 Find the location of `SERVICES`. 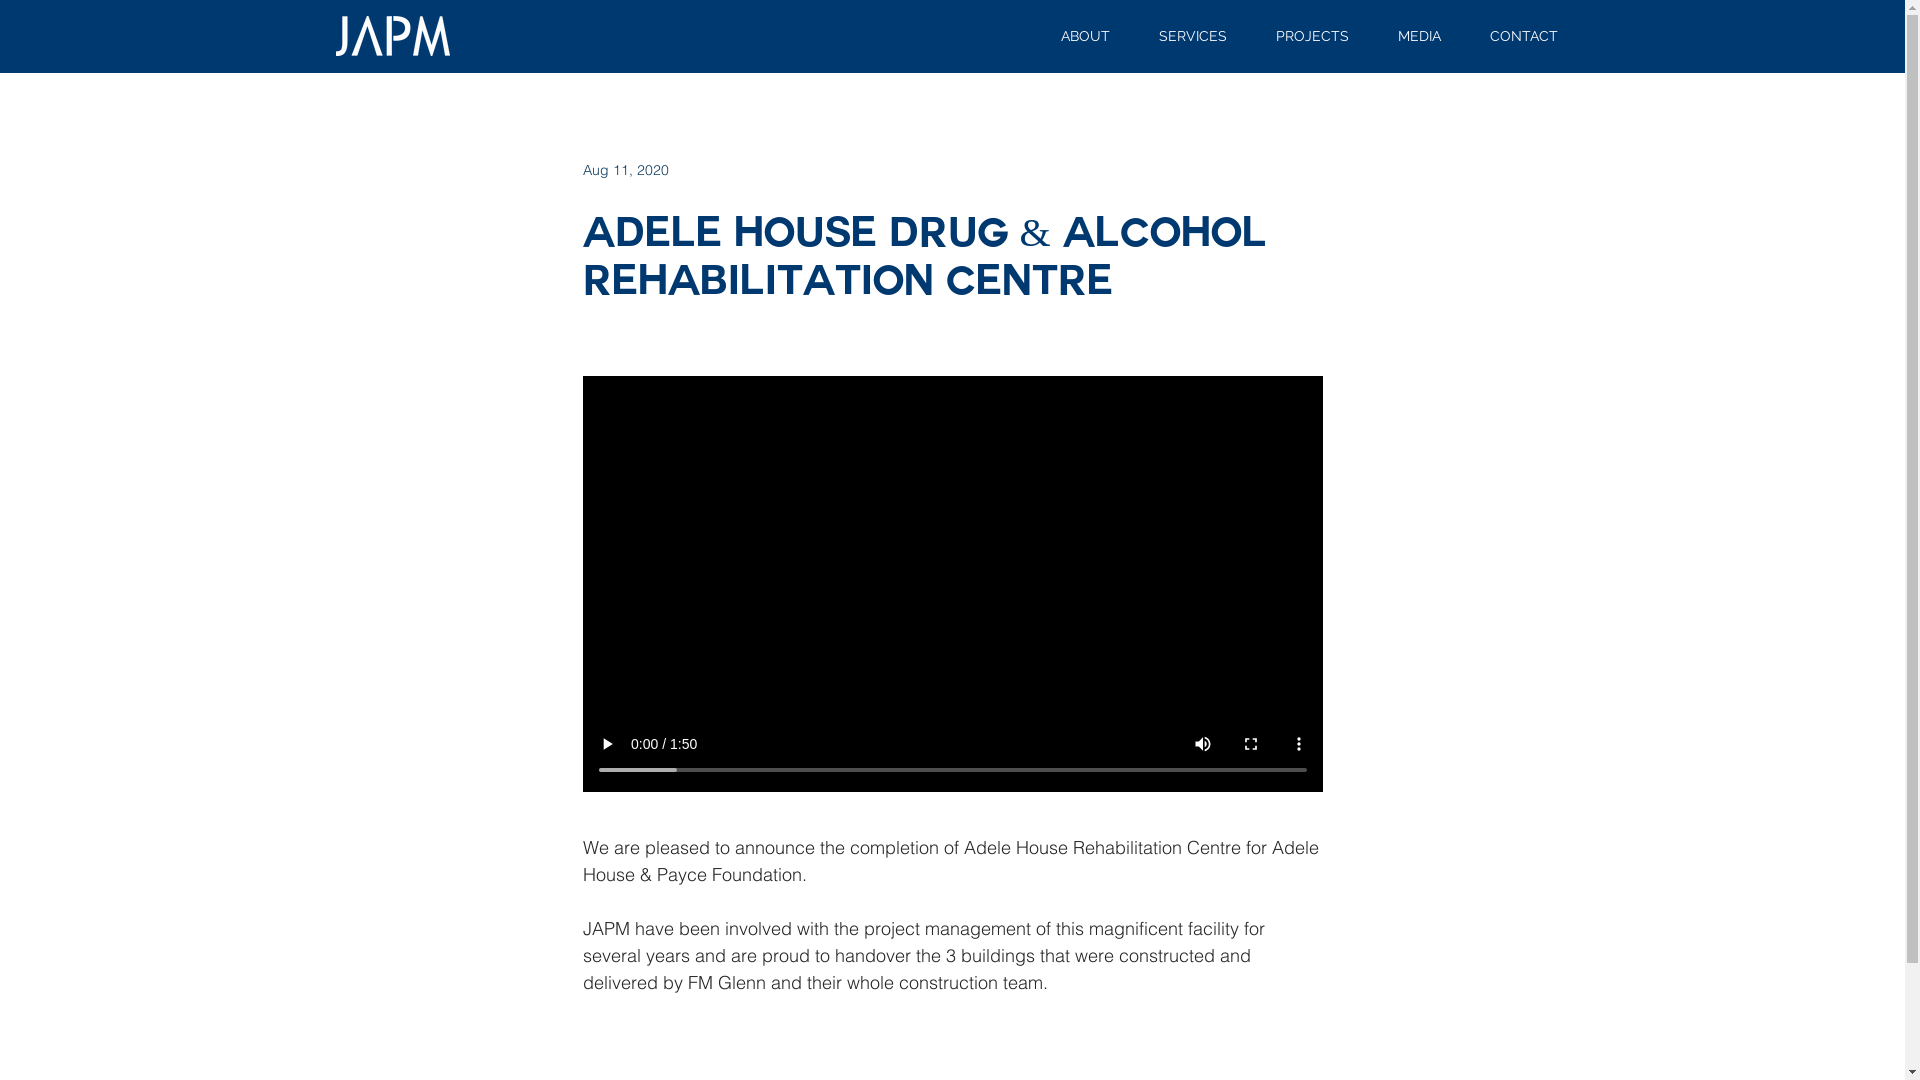

SERVICES is located at coordinates (1192, 36).